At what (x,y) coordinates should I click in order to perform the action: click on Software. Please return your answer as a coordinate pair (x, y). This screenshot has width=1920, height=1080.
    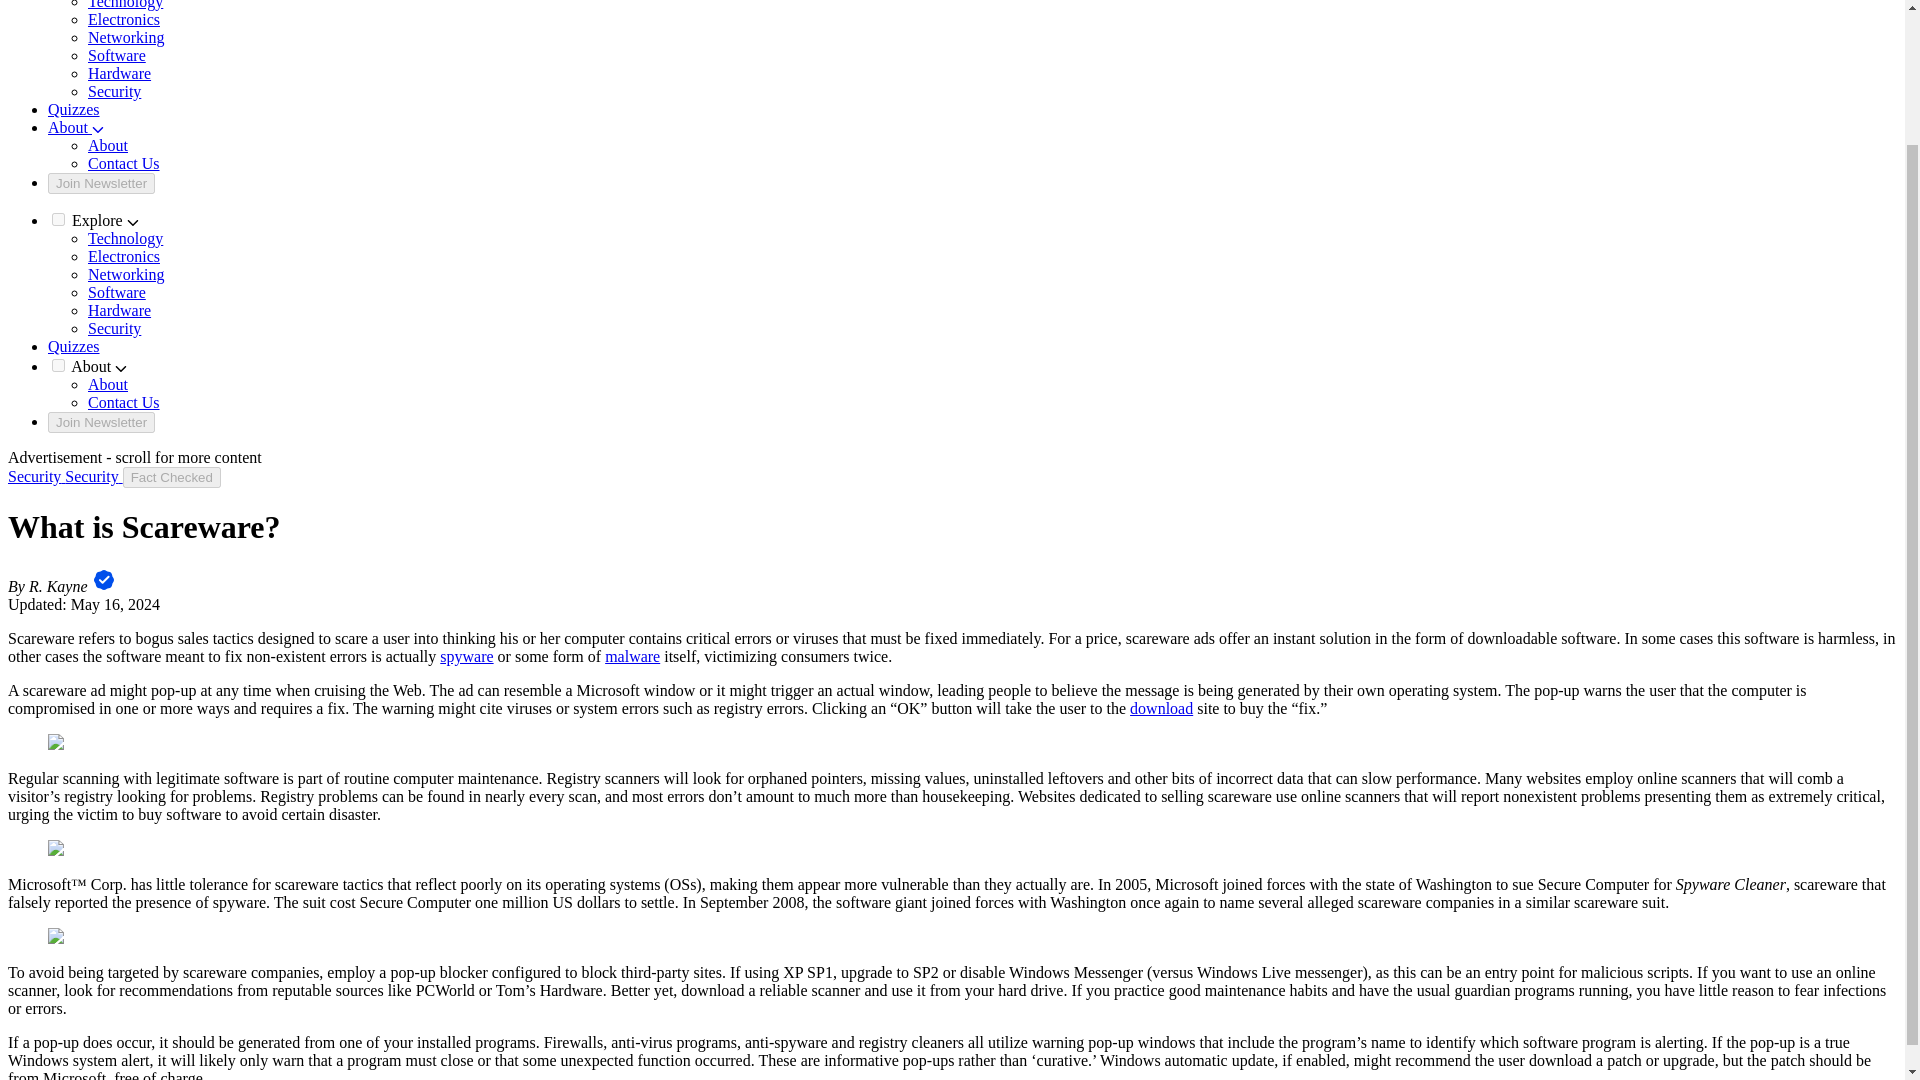
    Looking at the image, I should click on (116, 55).